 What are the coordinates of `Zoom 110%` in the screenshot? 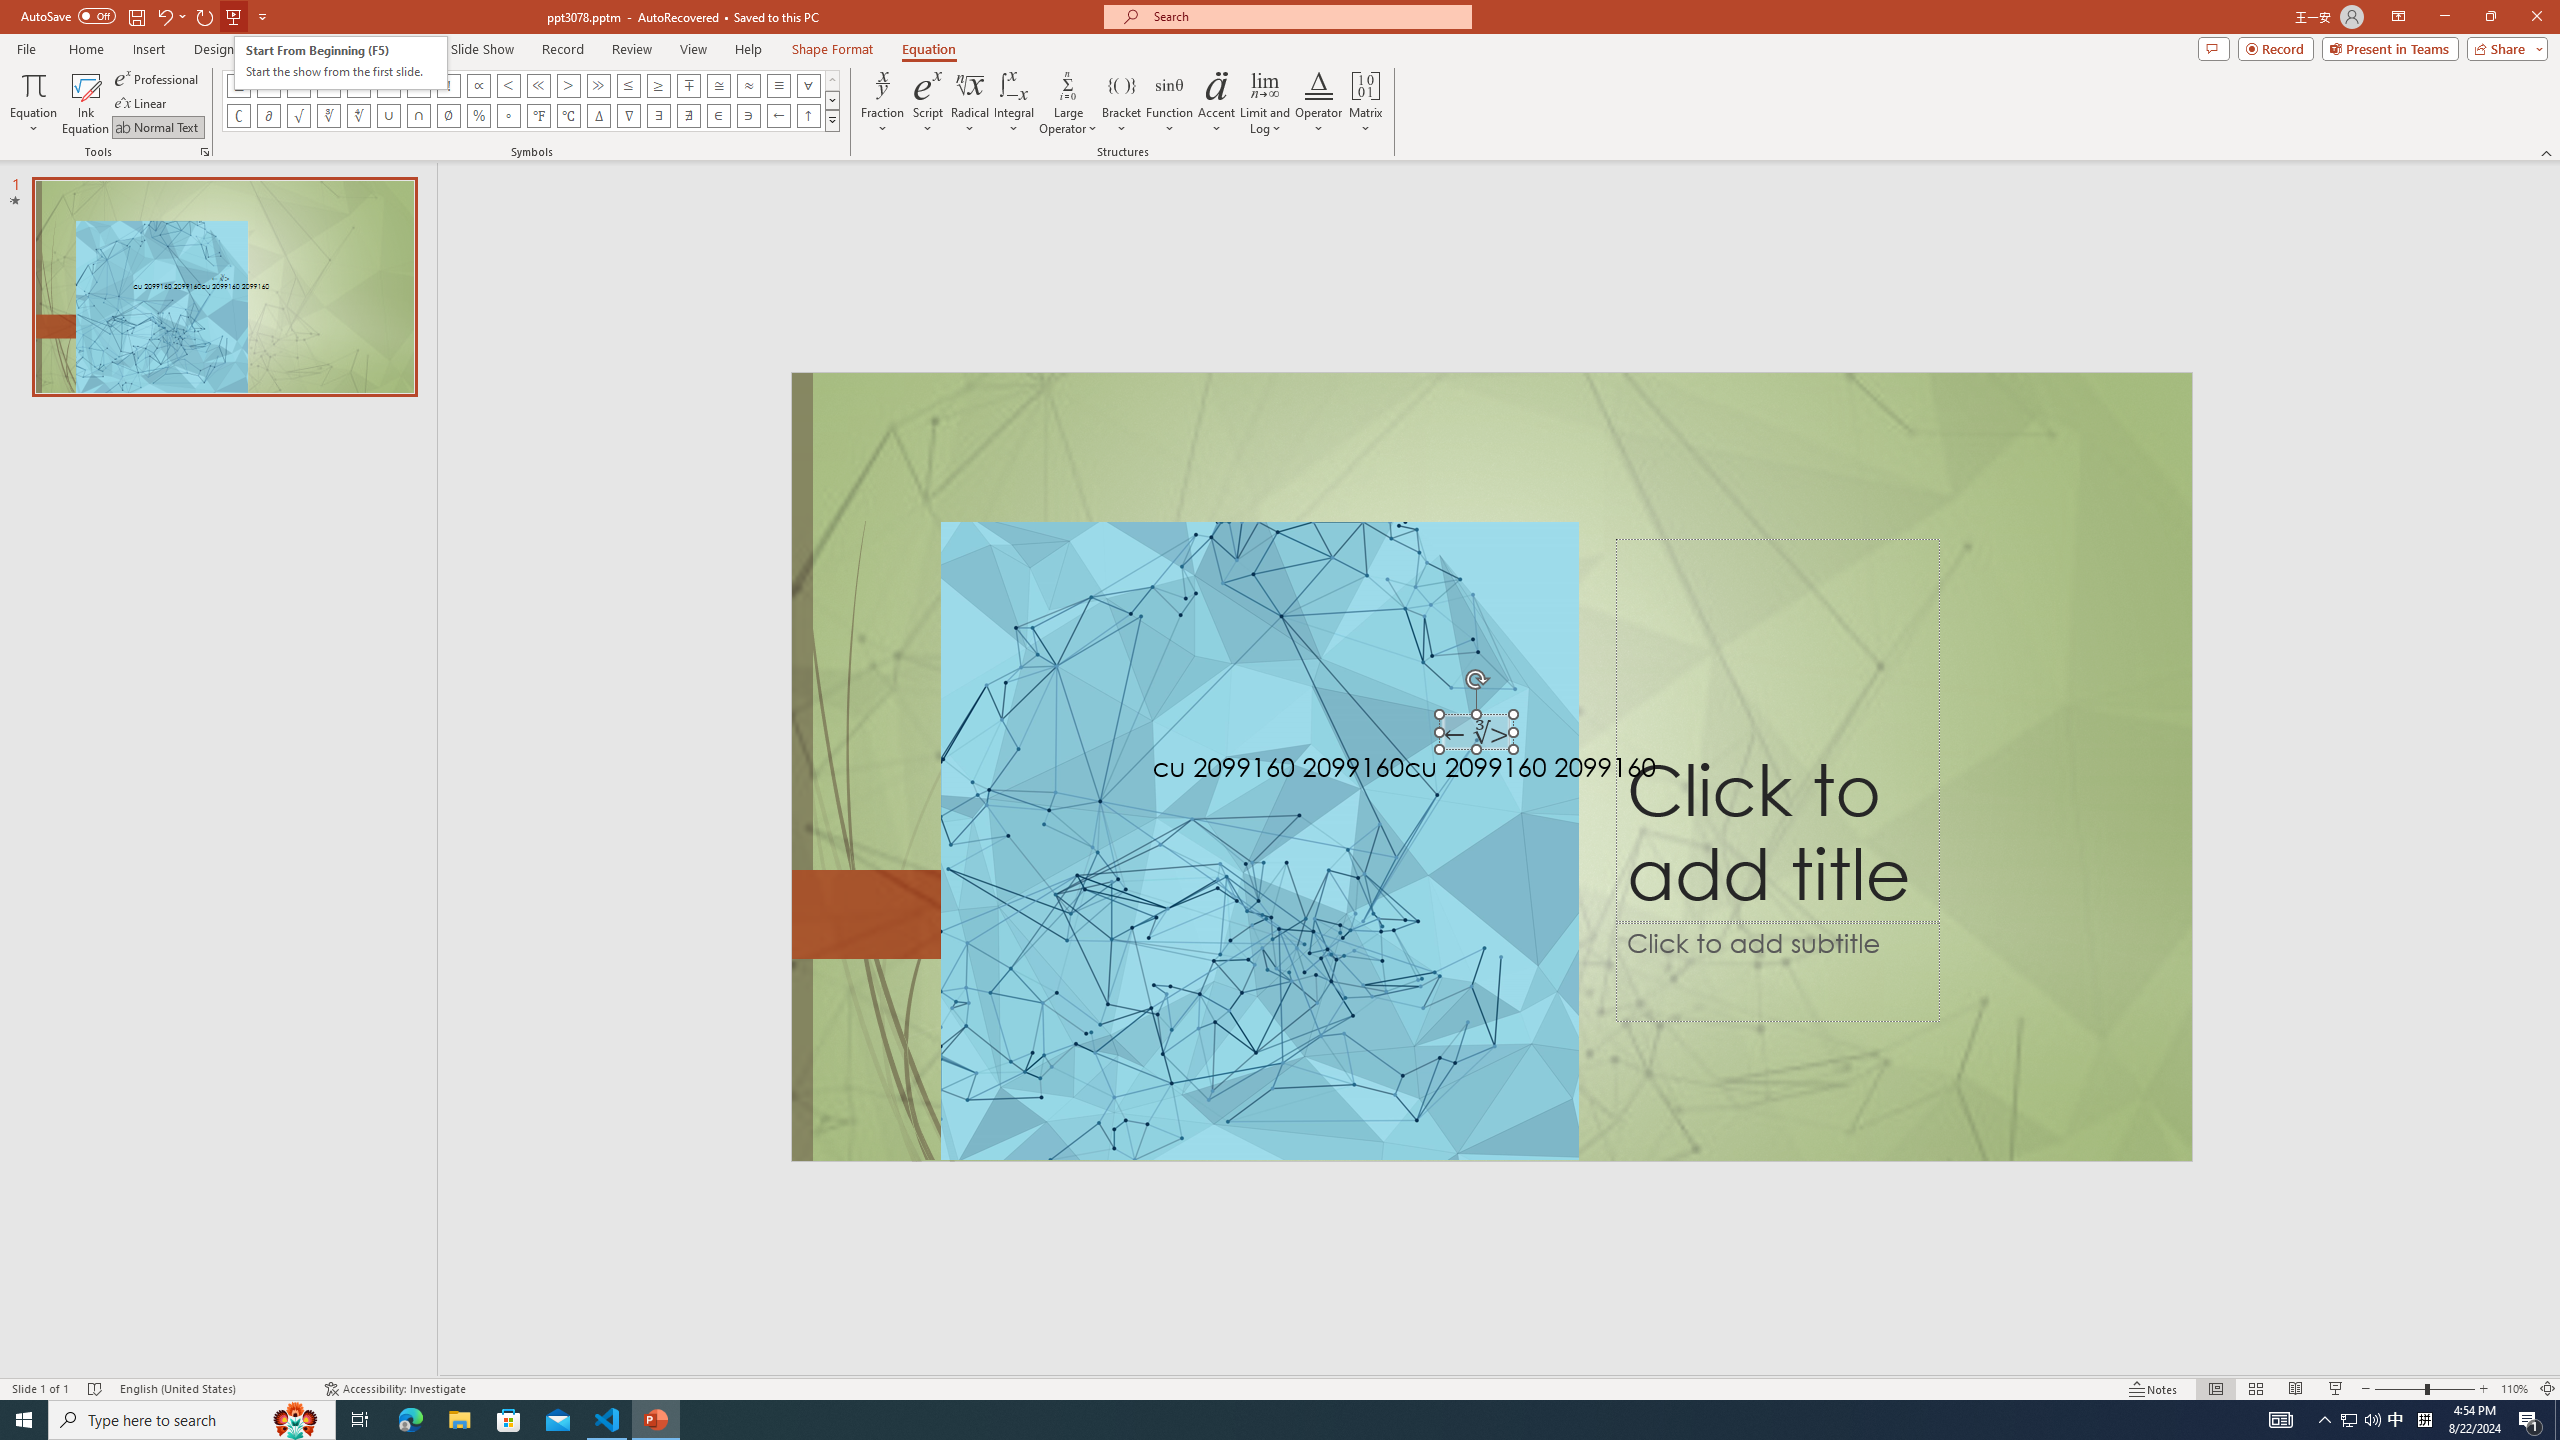 It's located at (2514, 1389).